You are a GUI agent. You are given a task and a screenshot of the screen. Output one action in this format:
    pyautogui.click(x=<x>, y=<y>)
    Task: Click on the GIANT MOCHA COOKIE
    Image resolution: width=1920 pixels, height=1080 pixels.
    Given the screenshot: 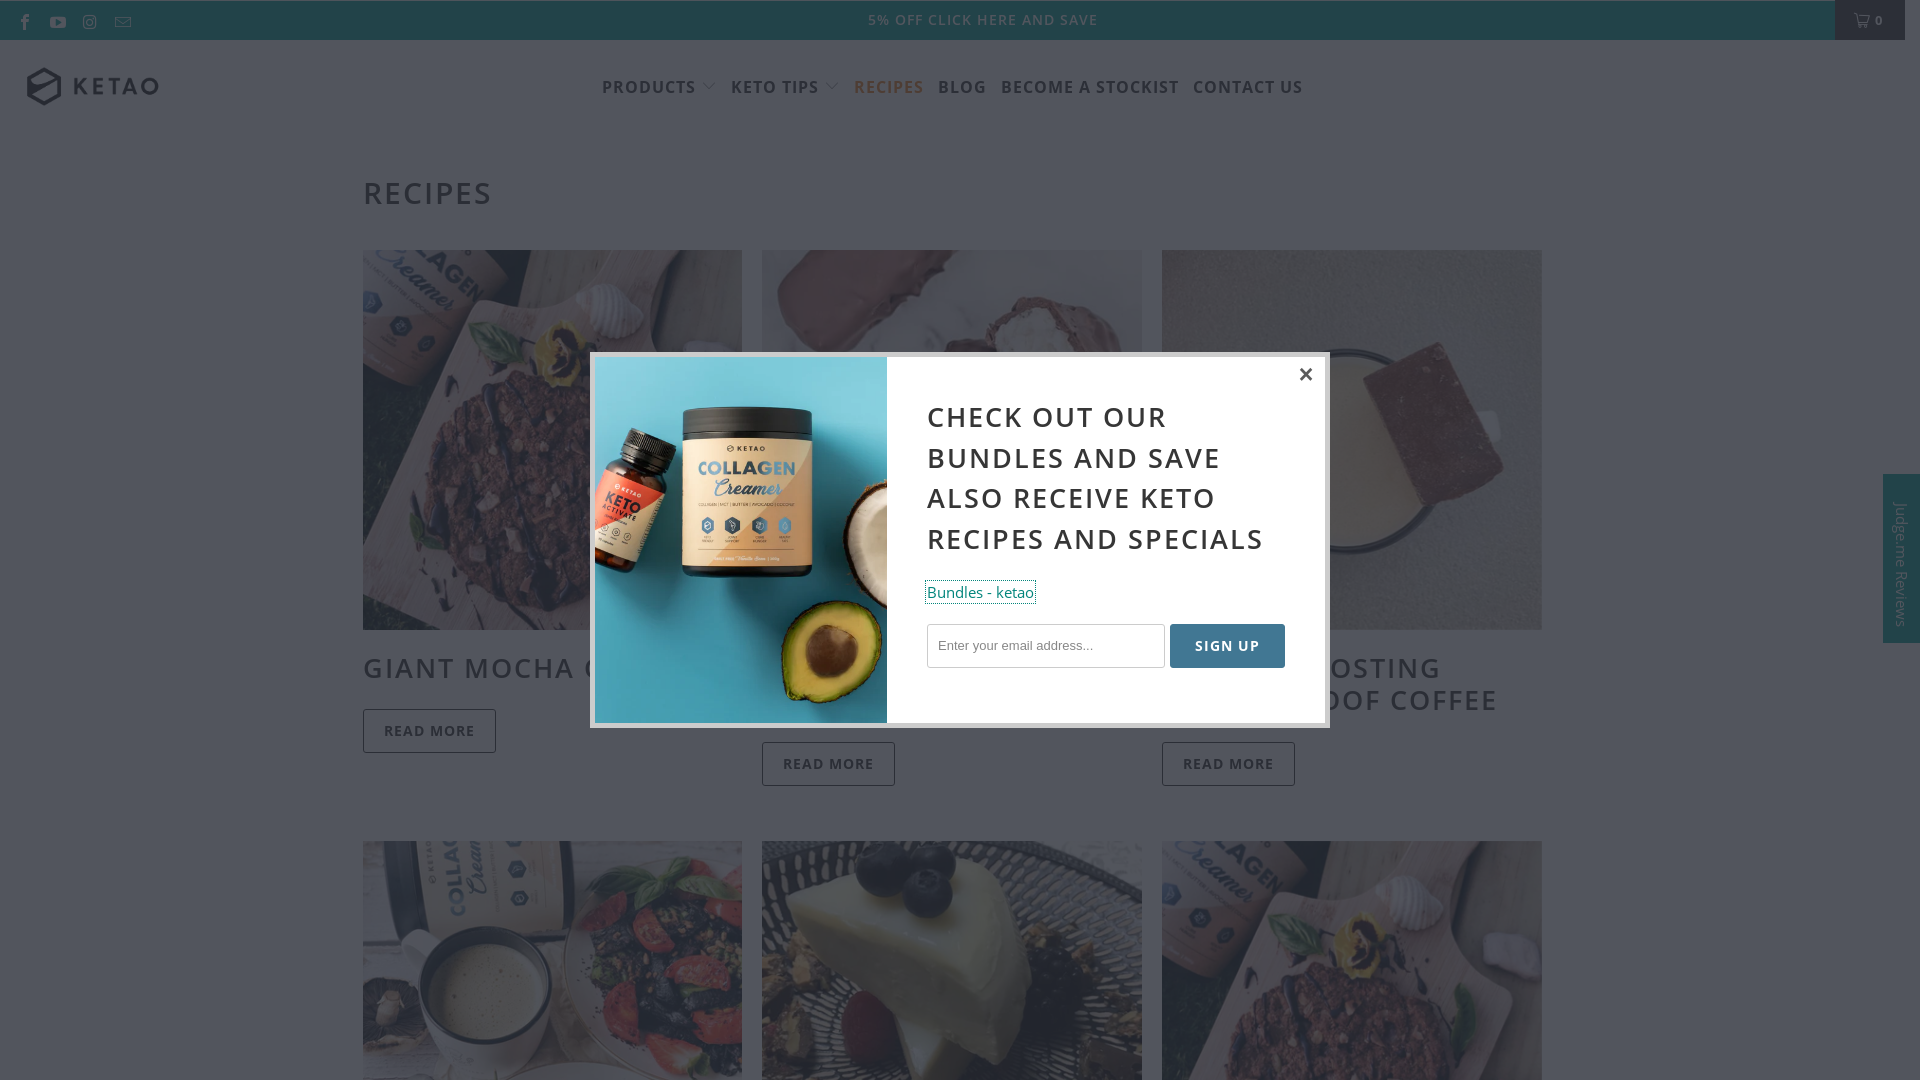 What is the action you would take?
    pyautogui.click(x=528, y=668)
    